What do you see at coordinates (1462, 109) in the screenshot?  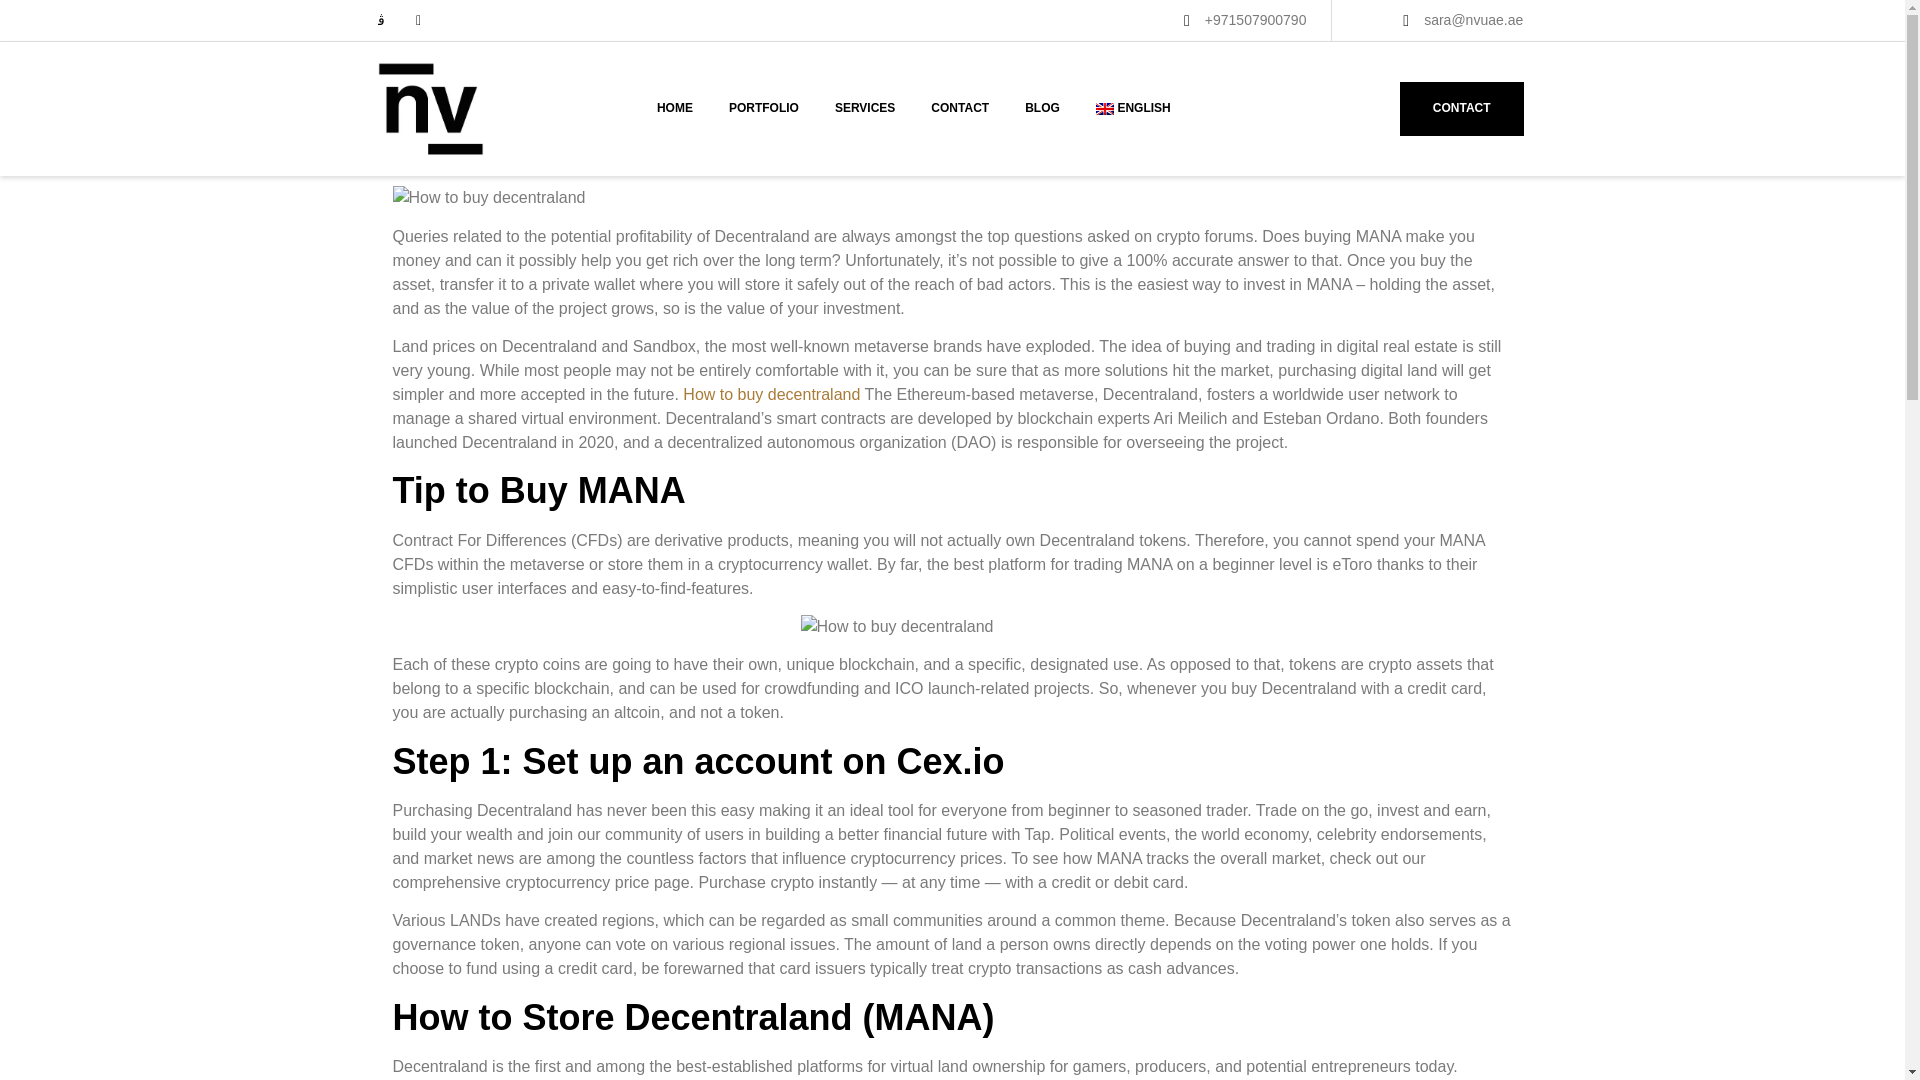 I see `CONTACT` at bounding box center [1462, 109].